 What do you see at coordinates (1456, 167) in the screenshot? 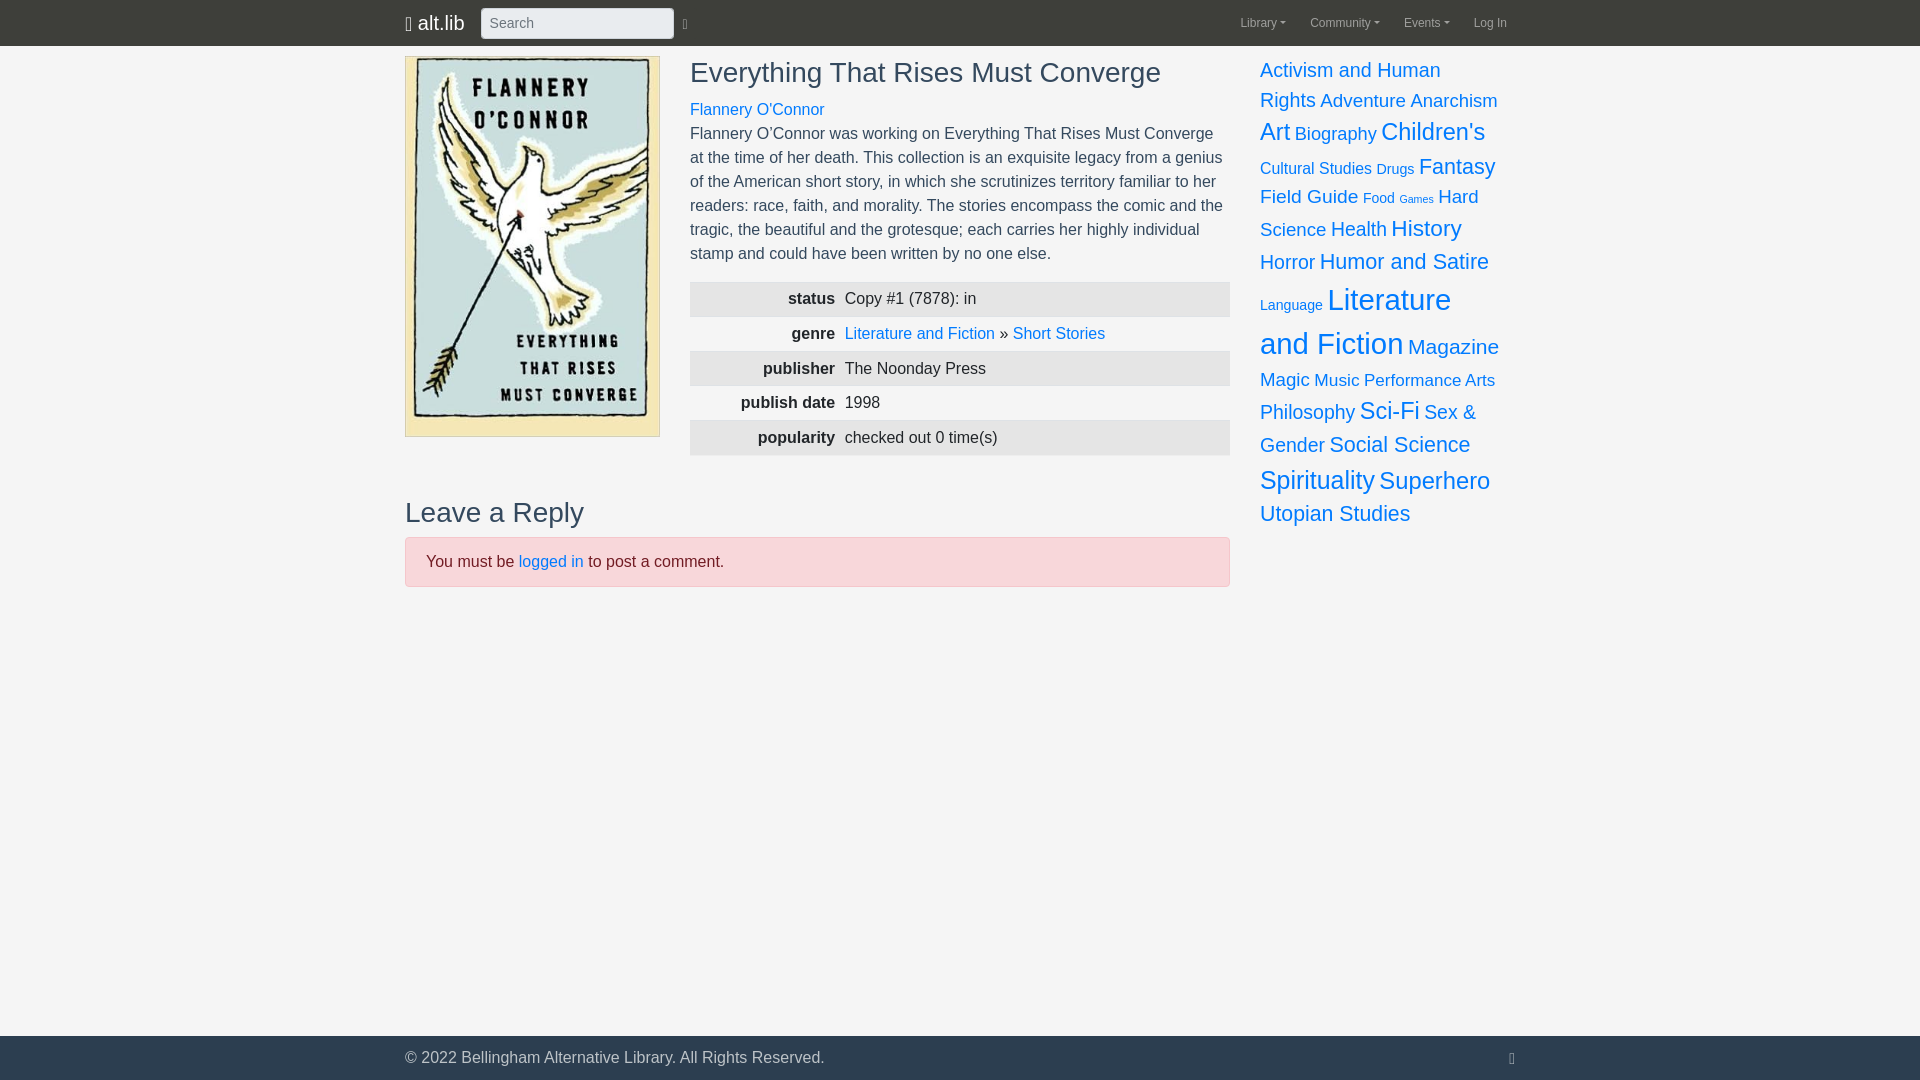
I see `Fantasy` at bounding box center [1456, 167].